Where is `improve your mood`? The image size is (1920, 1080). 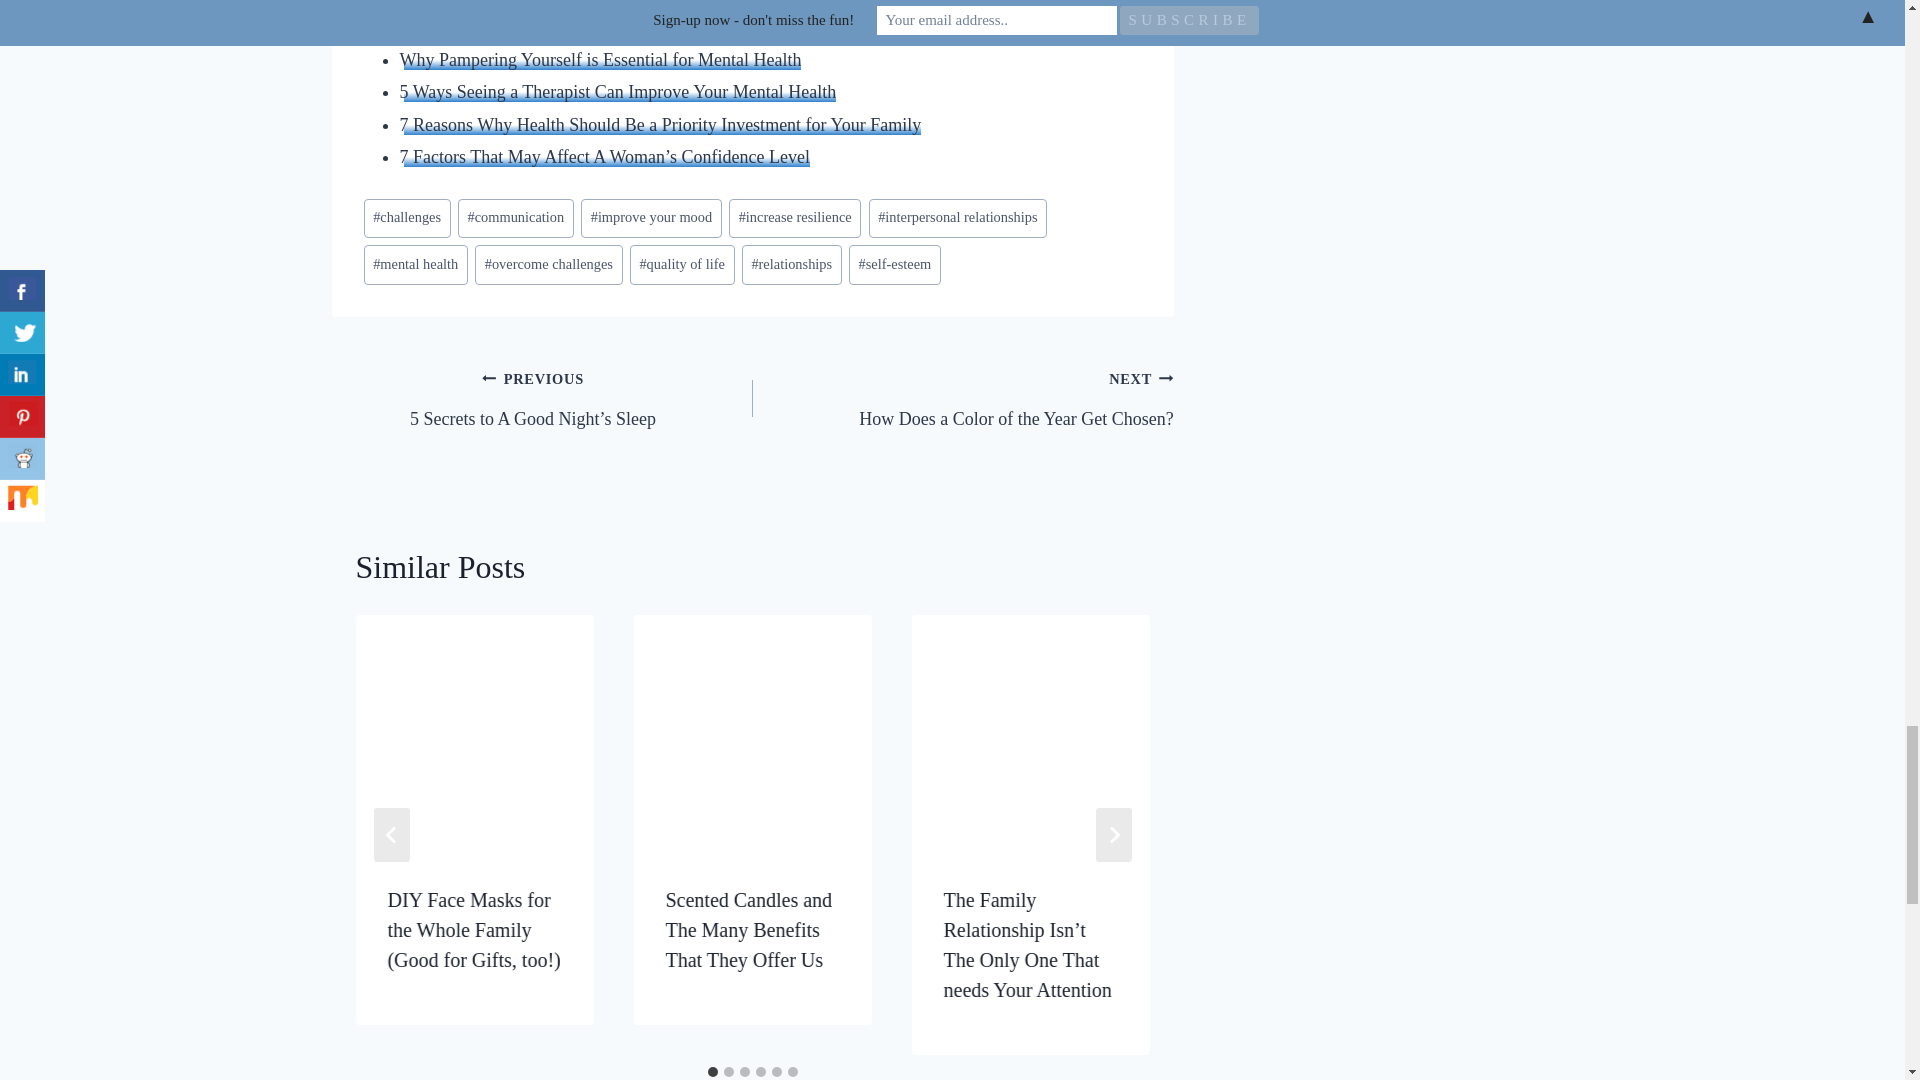 improve your mood is located at coordinates (651, 218).